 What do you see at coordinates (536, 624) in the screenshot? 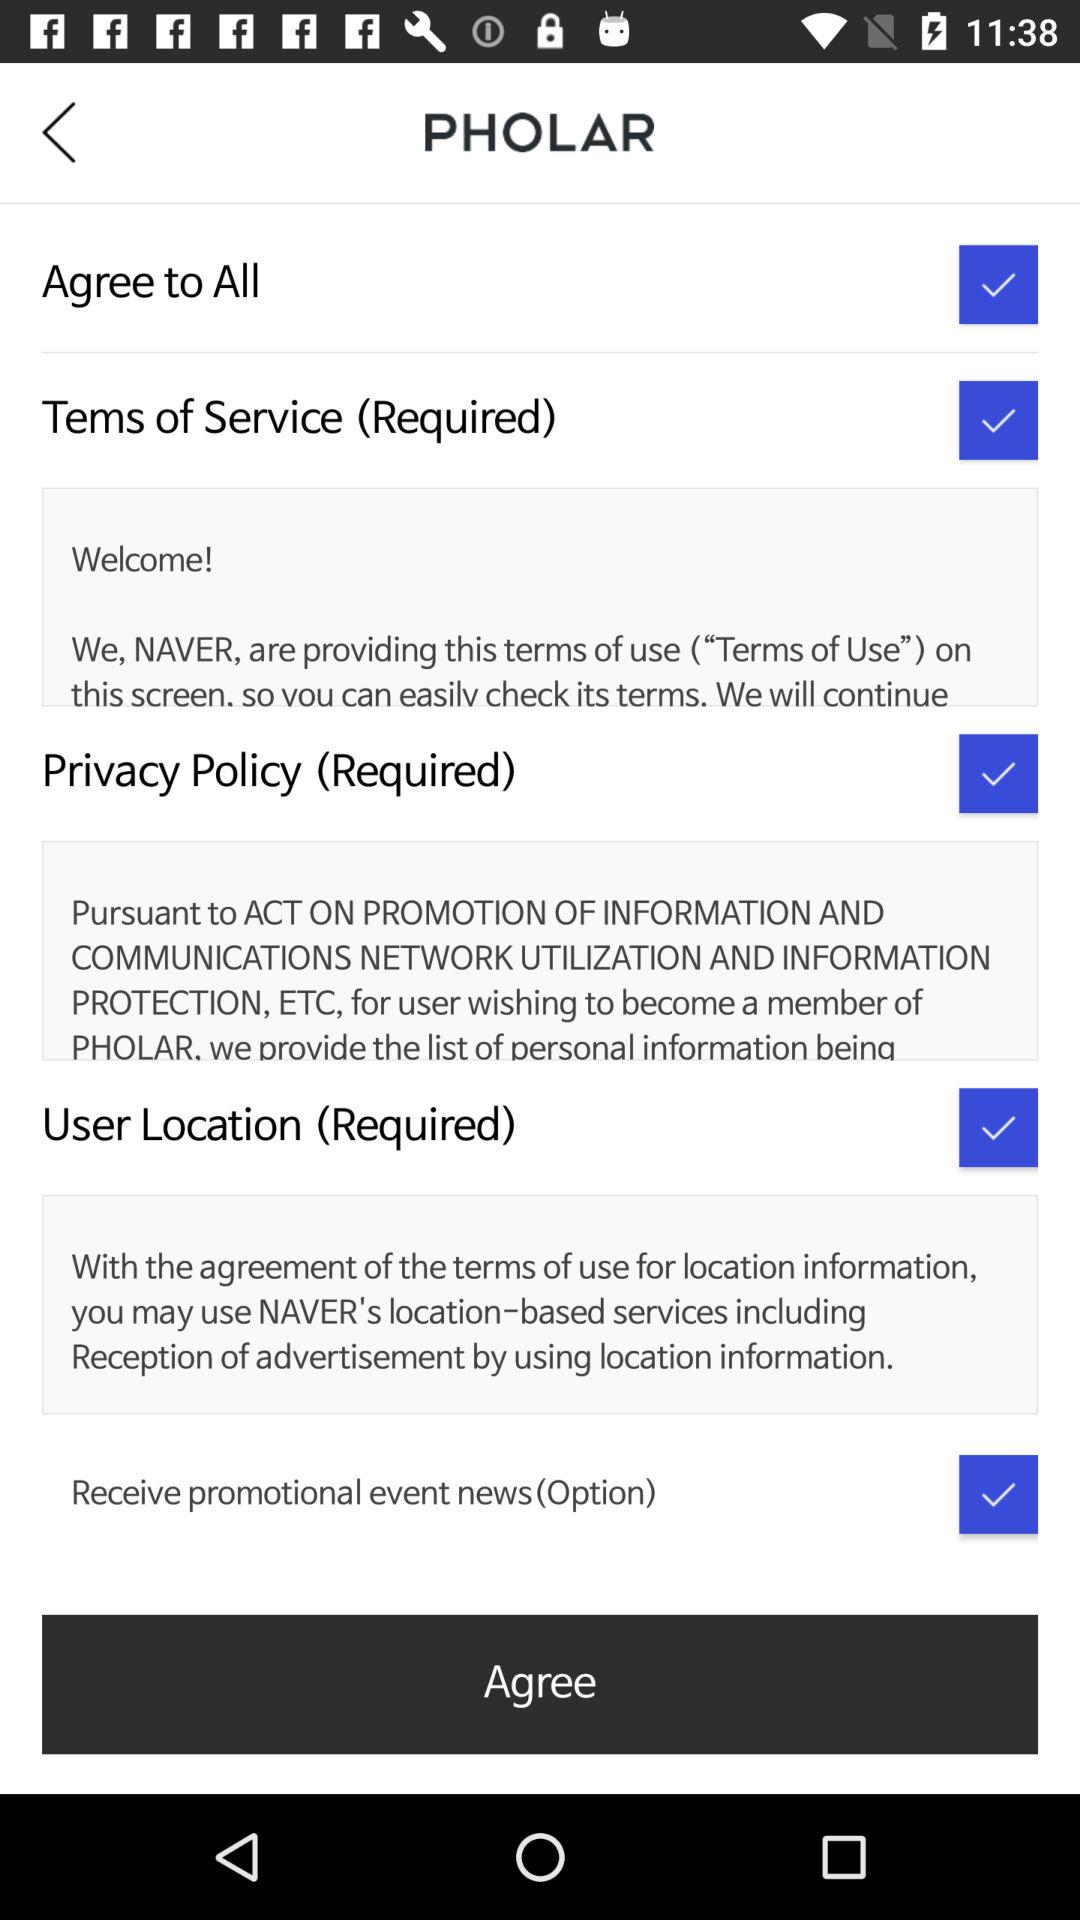
I see `flip to the welcome we naver item` at bounding box center [536, 624].